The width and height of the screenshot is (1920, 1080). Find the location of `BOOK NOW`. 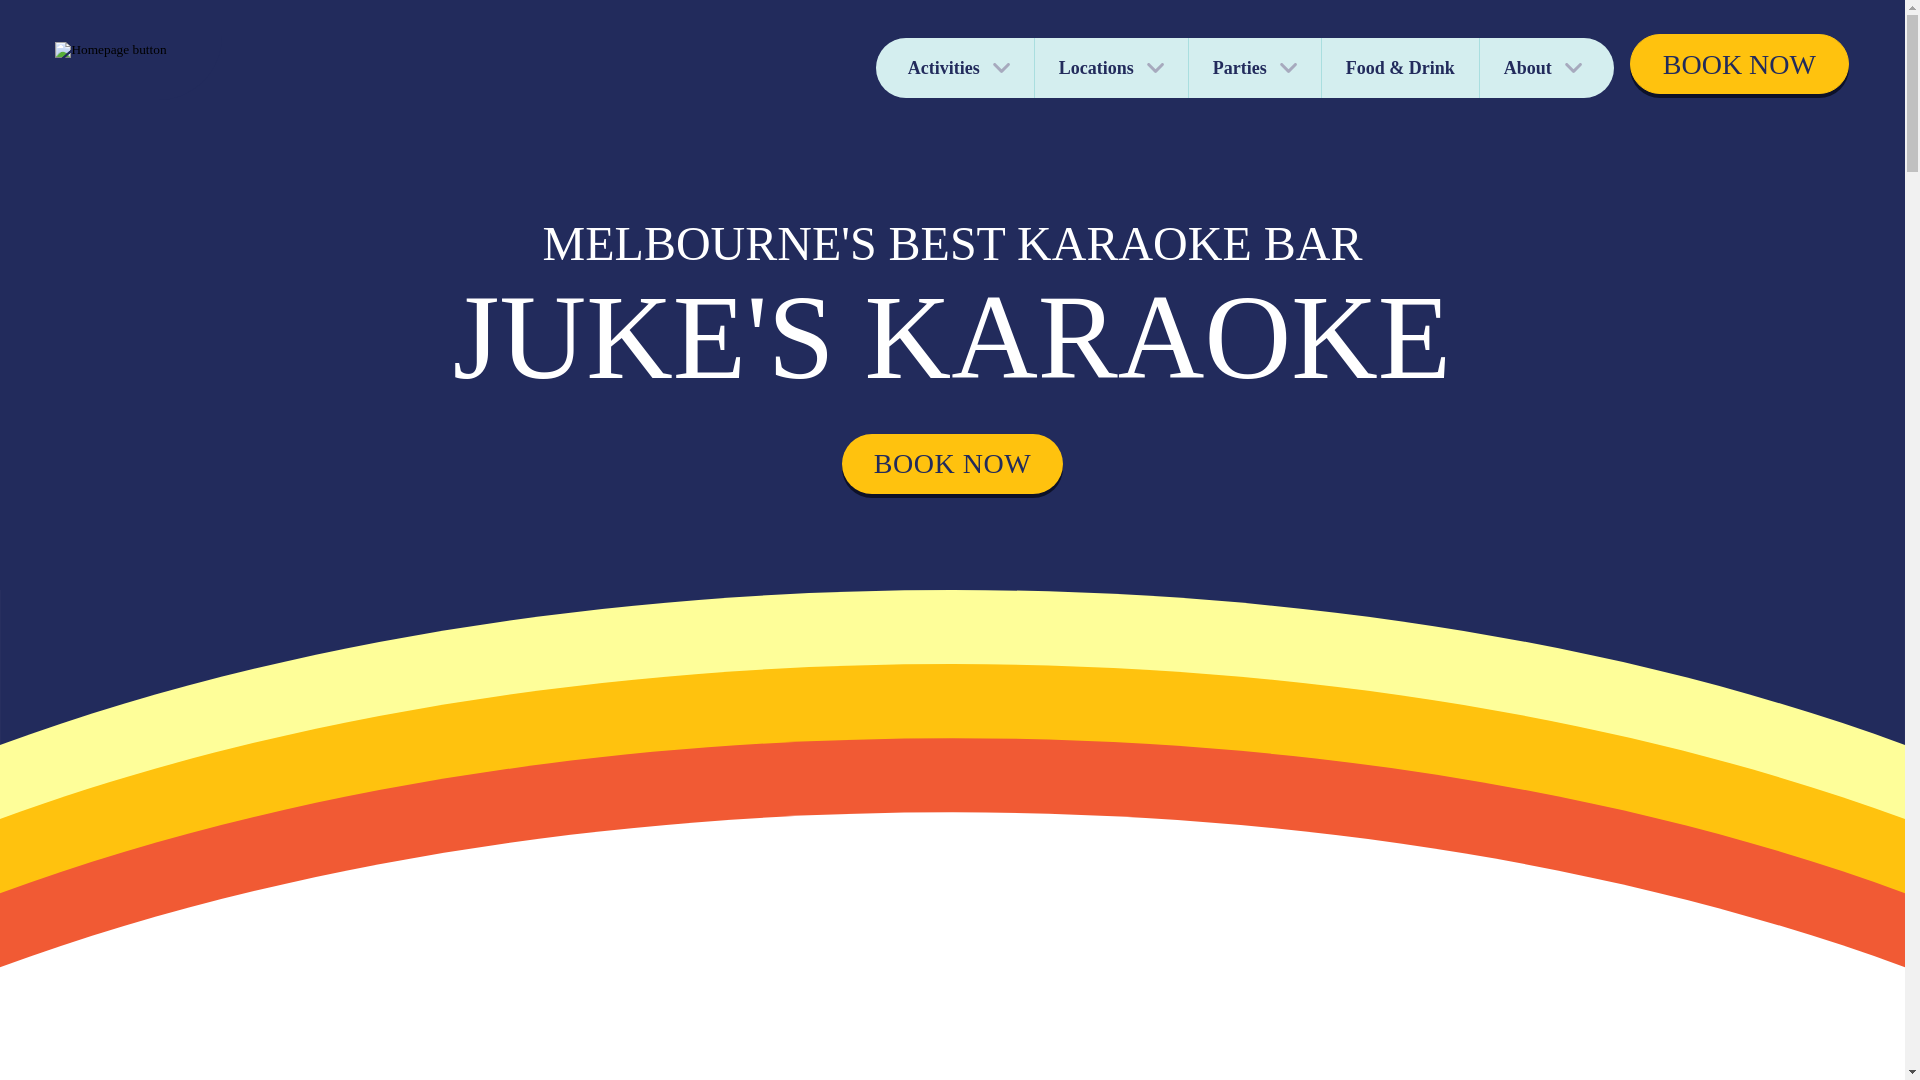

BOOK NOW is located at coordinates (953, 464).